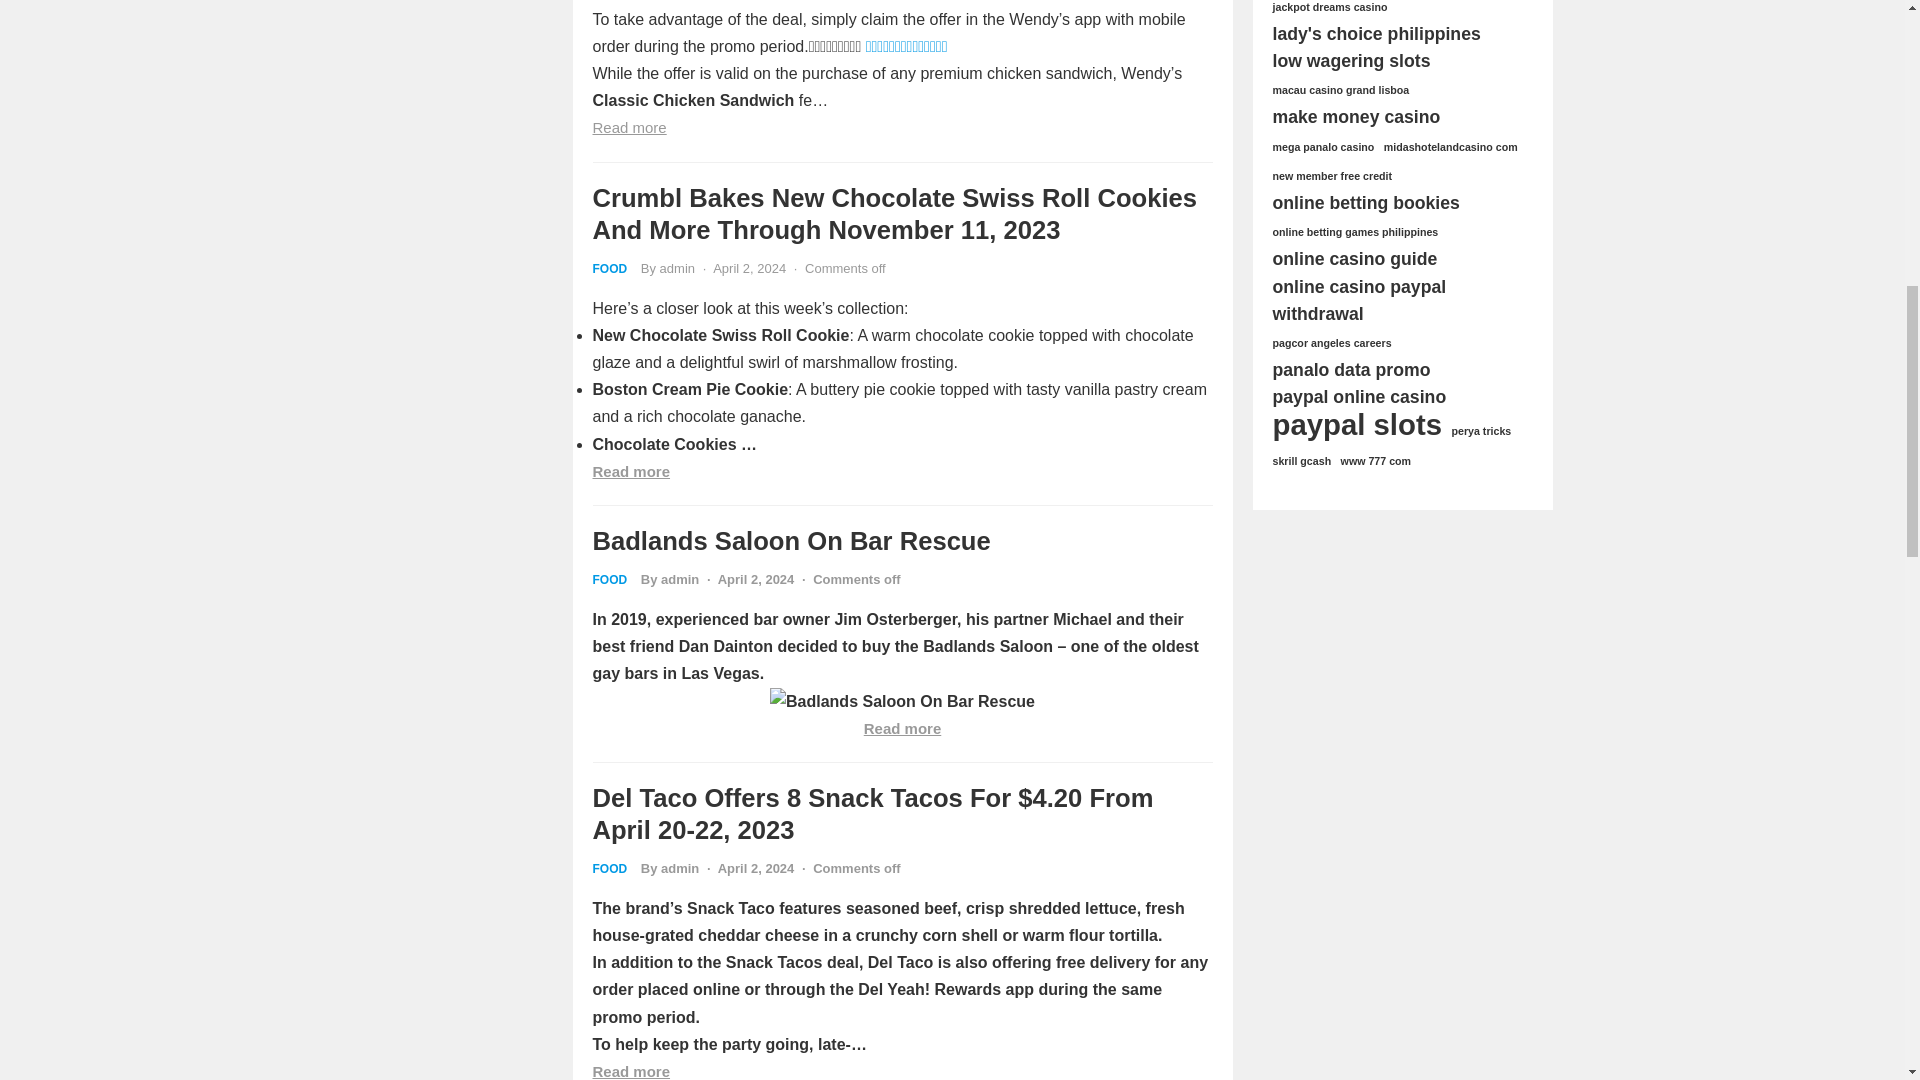  I want to click on Posts by admin, so click(679, 868).